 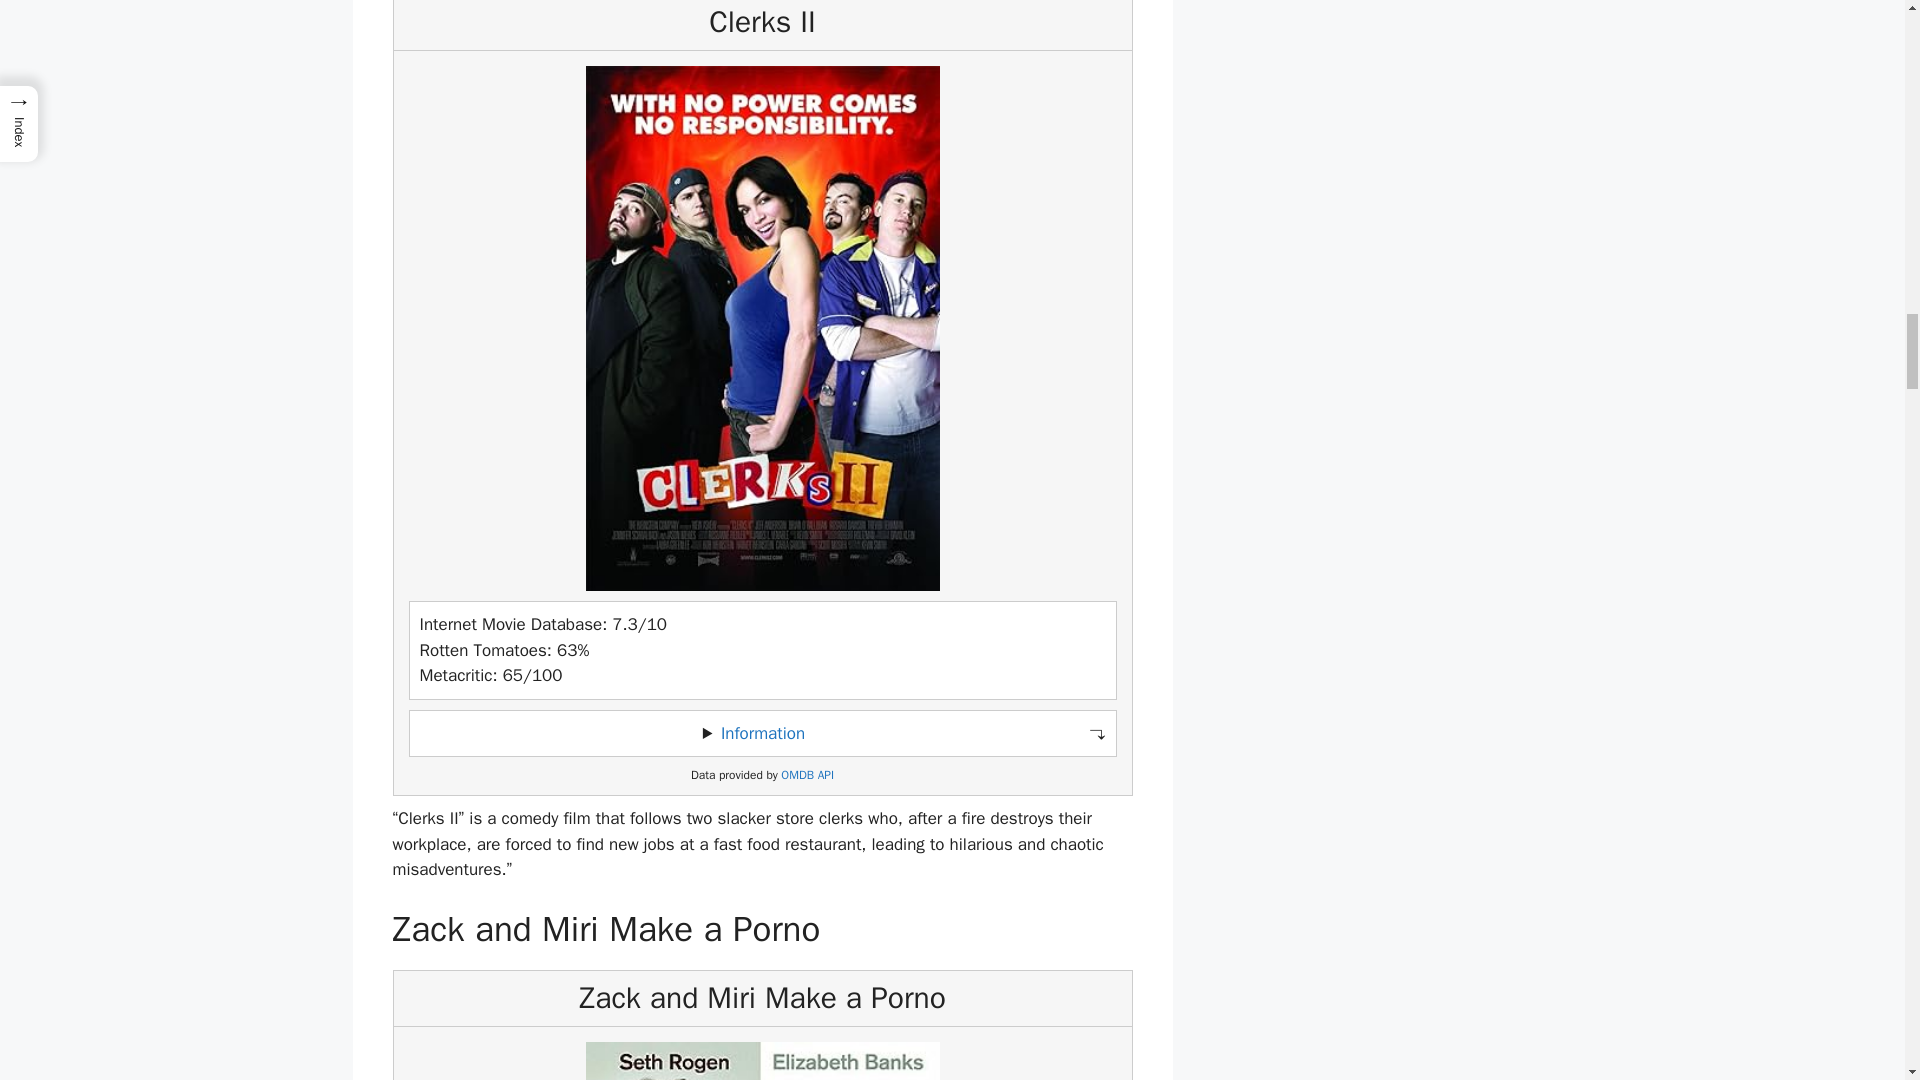 What do you see at coordinates (762, 734) in the screenshot?
I see `Toggle information` at bounding box center [762, 734].